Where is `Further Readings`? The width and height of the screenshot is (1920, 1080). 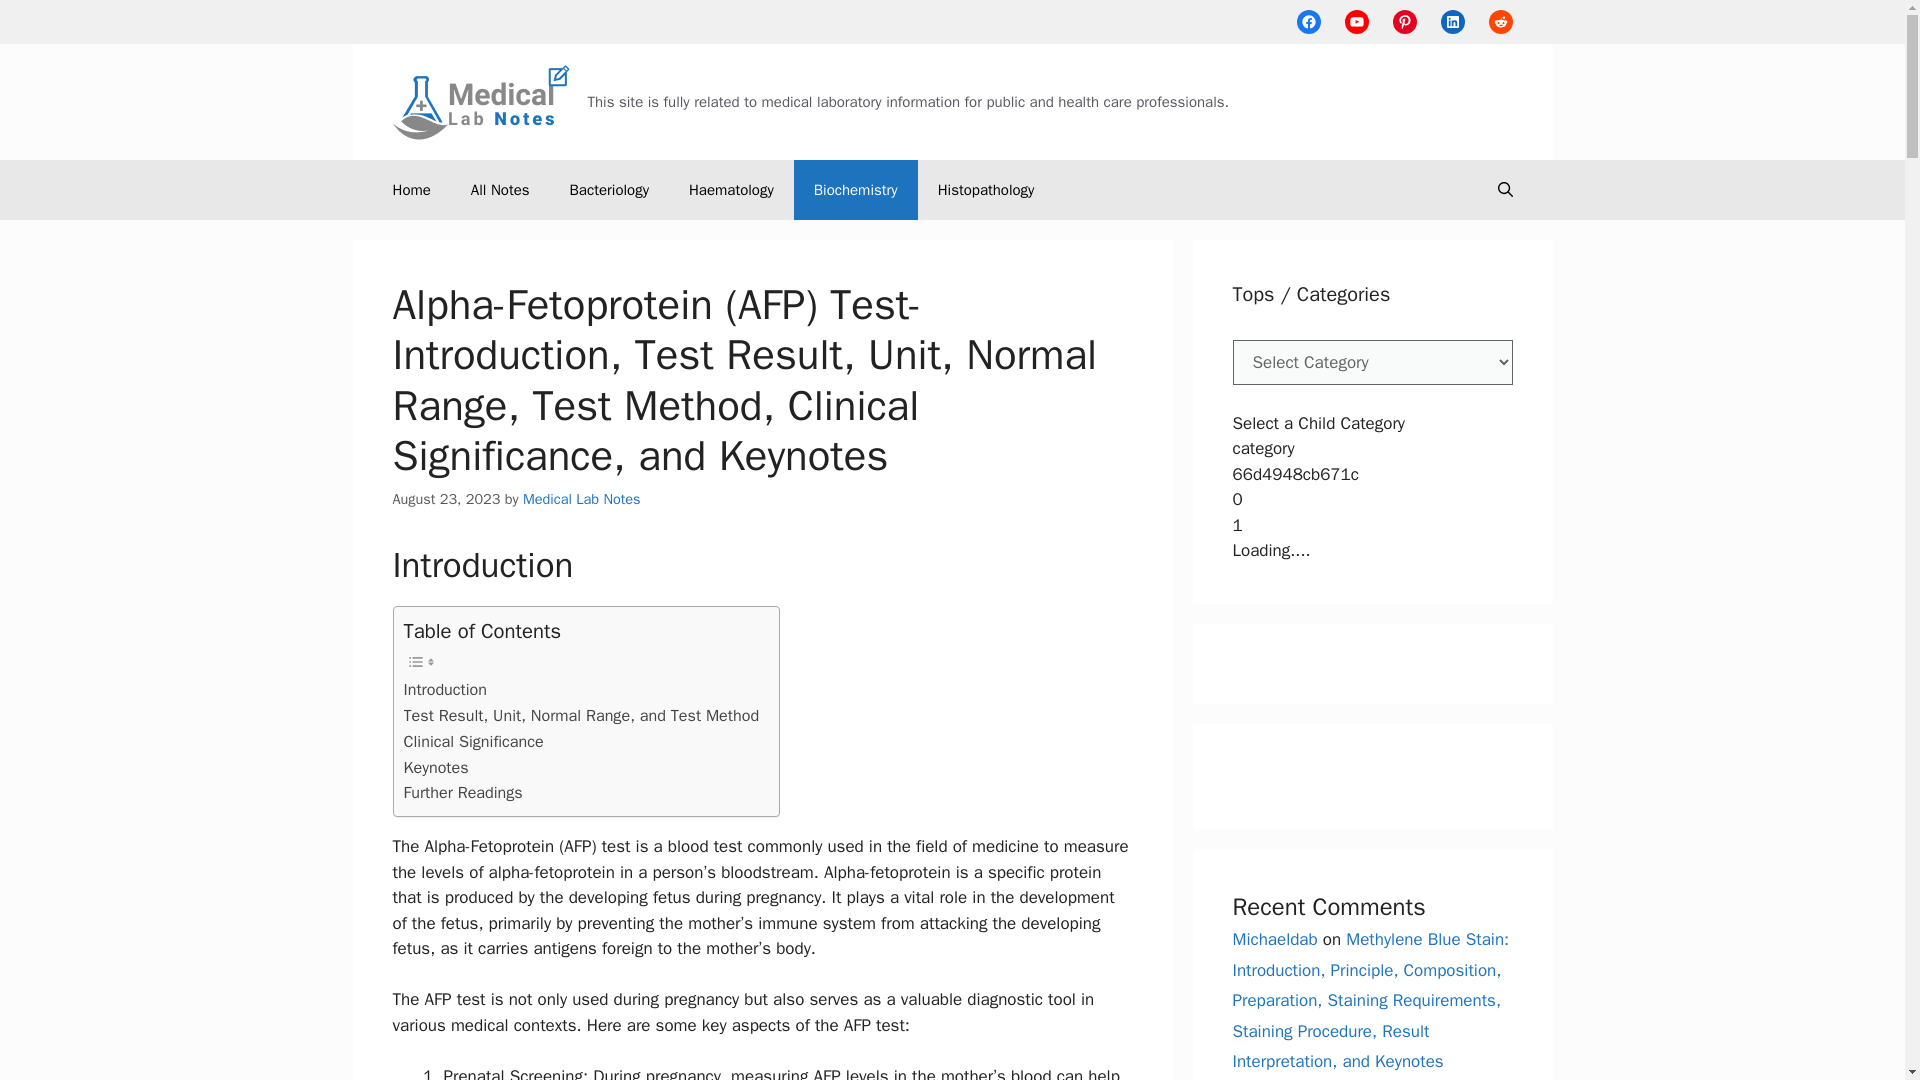 Further Readings is located at coordinates (462, 792).